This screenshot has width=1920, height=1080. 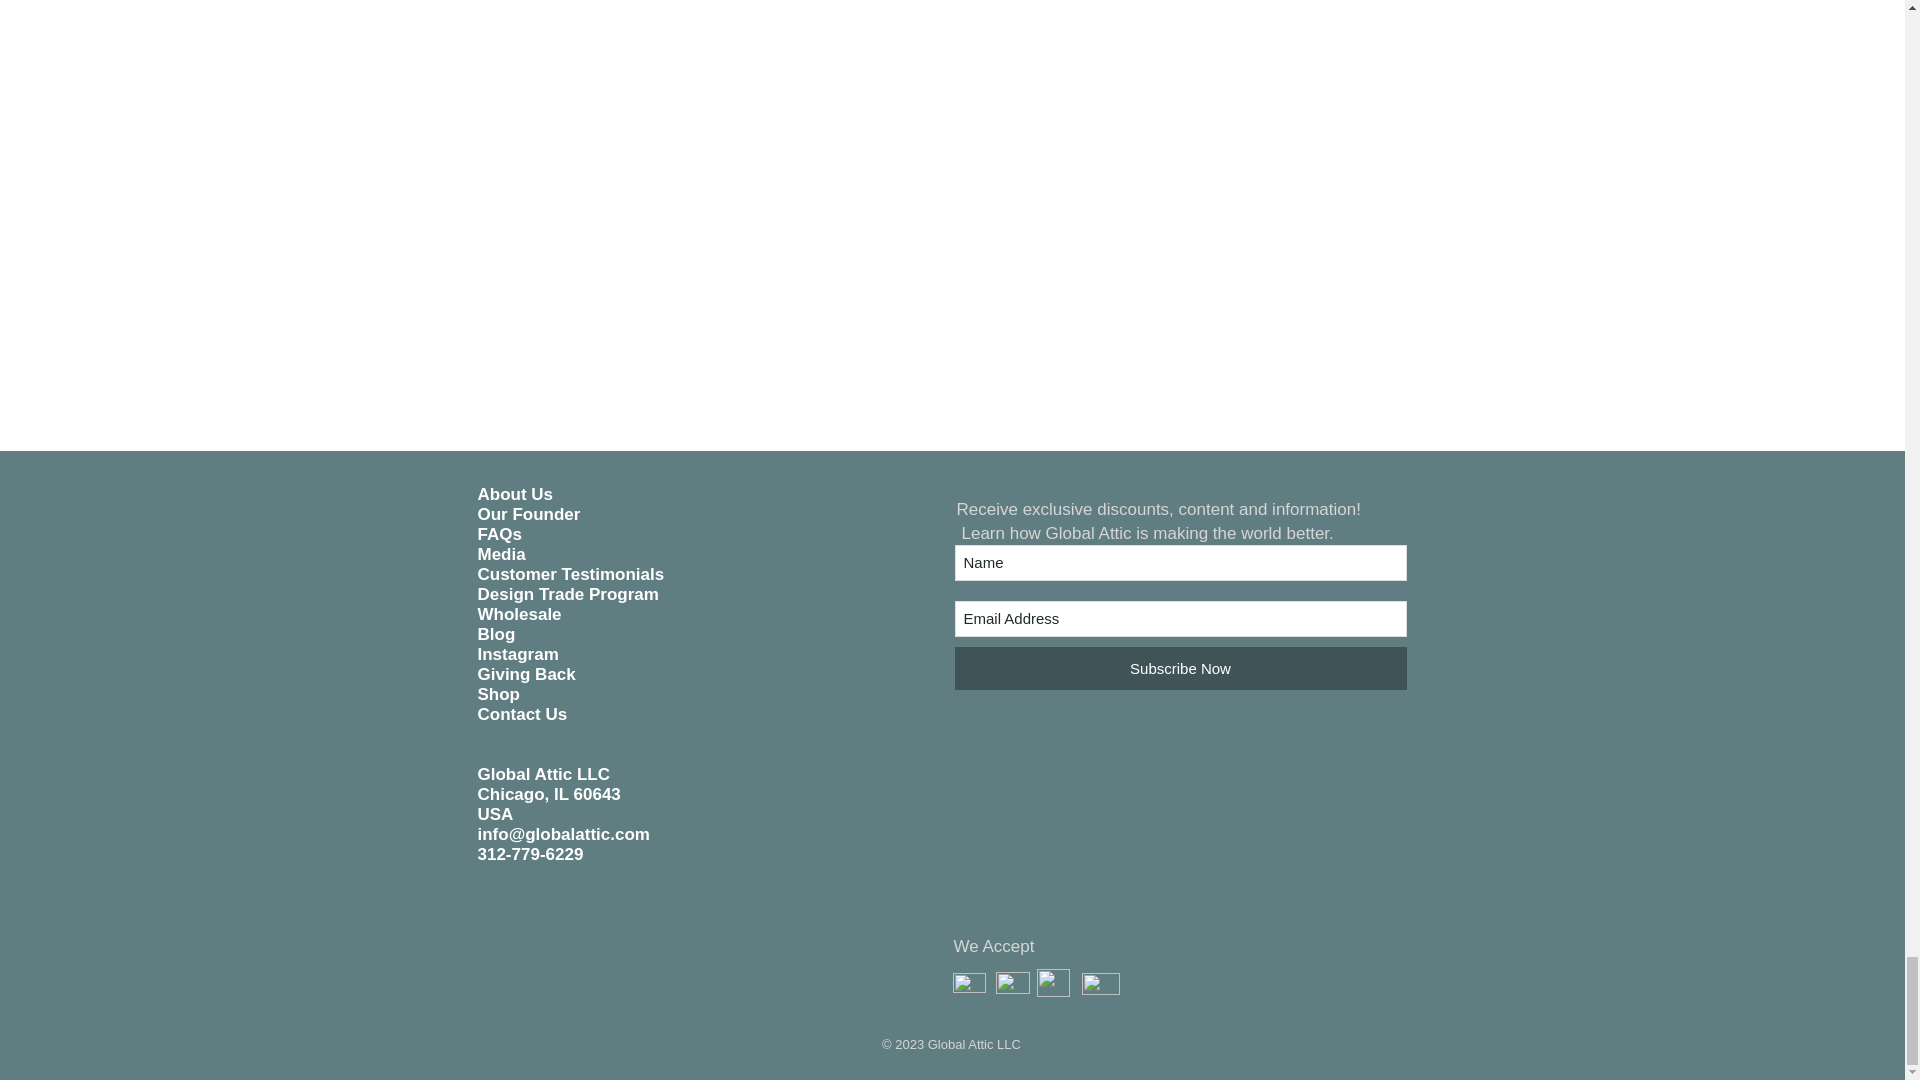 What do you see at coordinates (530, 514) in the screenshot?
I see `Our Founder` at bounding box center [530, 514].